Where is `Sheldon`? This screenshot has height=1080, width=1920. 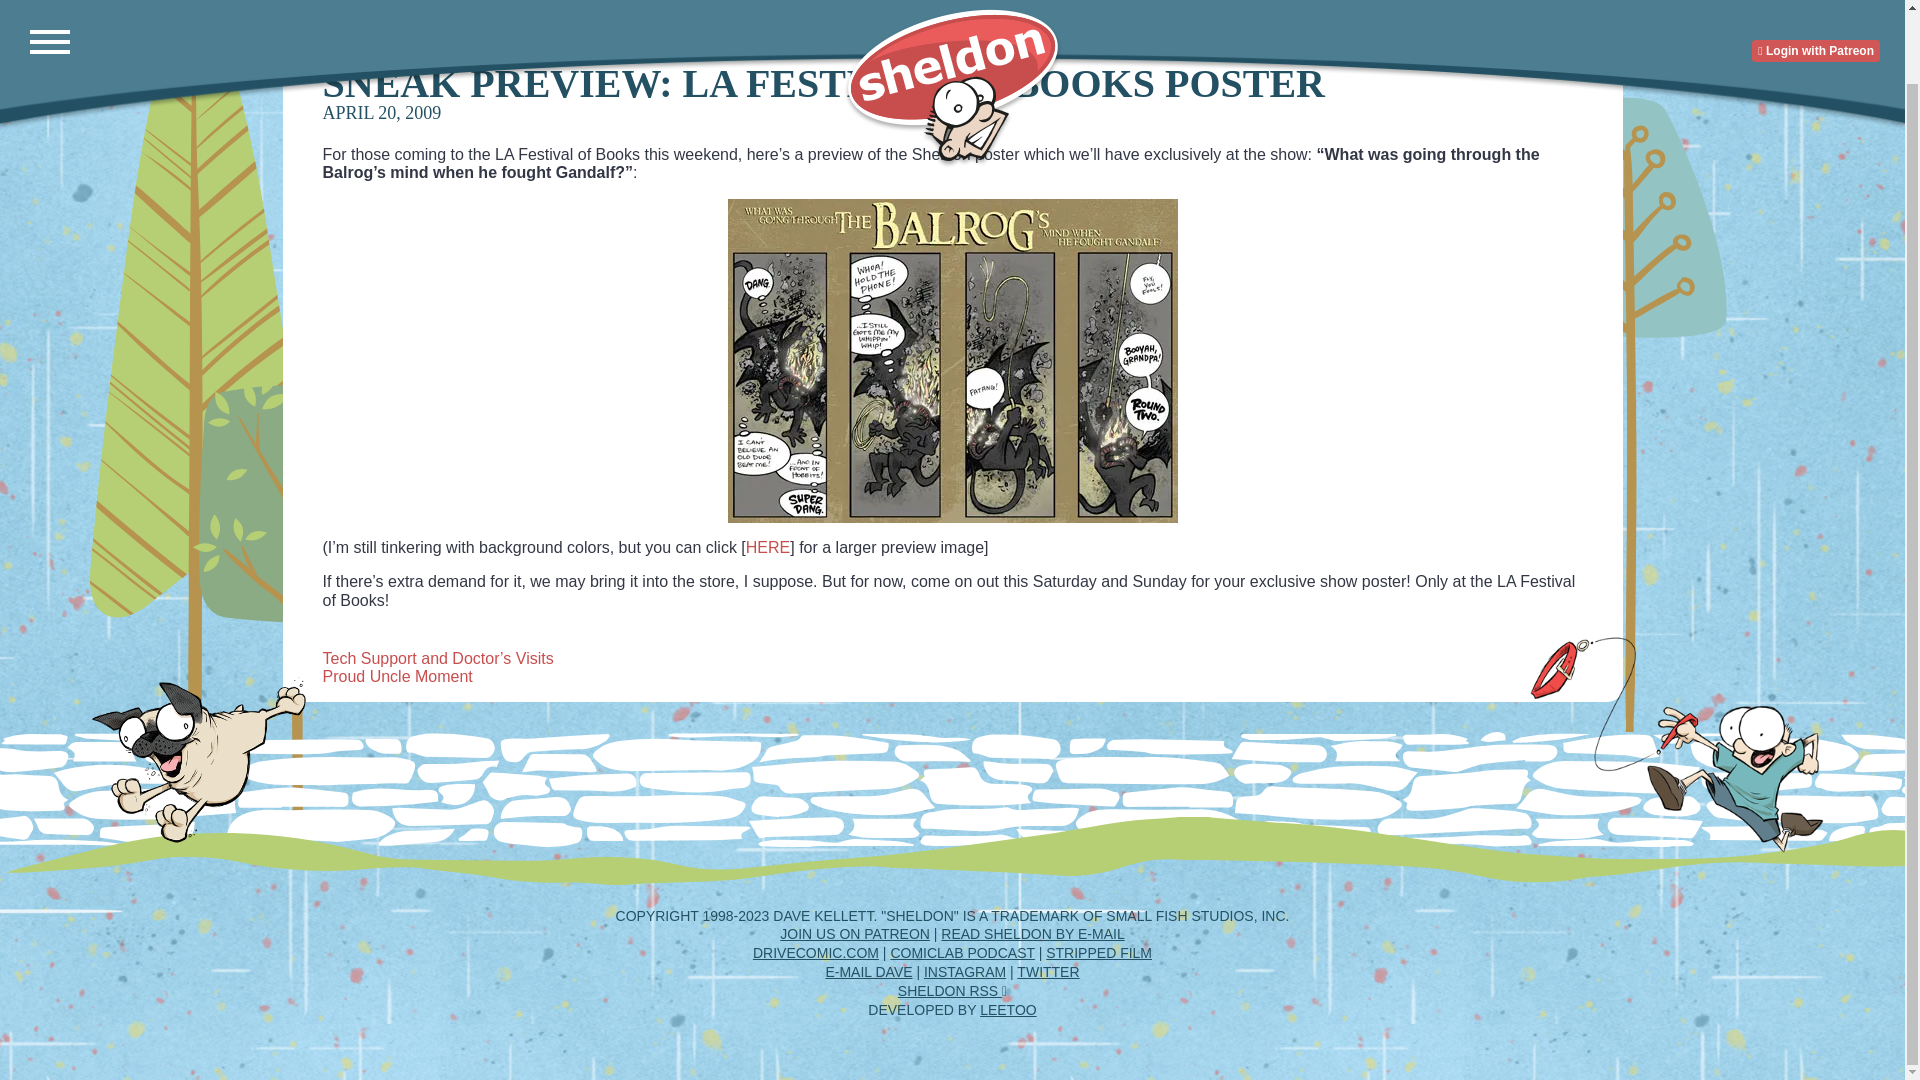 Sheldon is located at coordinates (952, 46).